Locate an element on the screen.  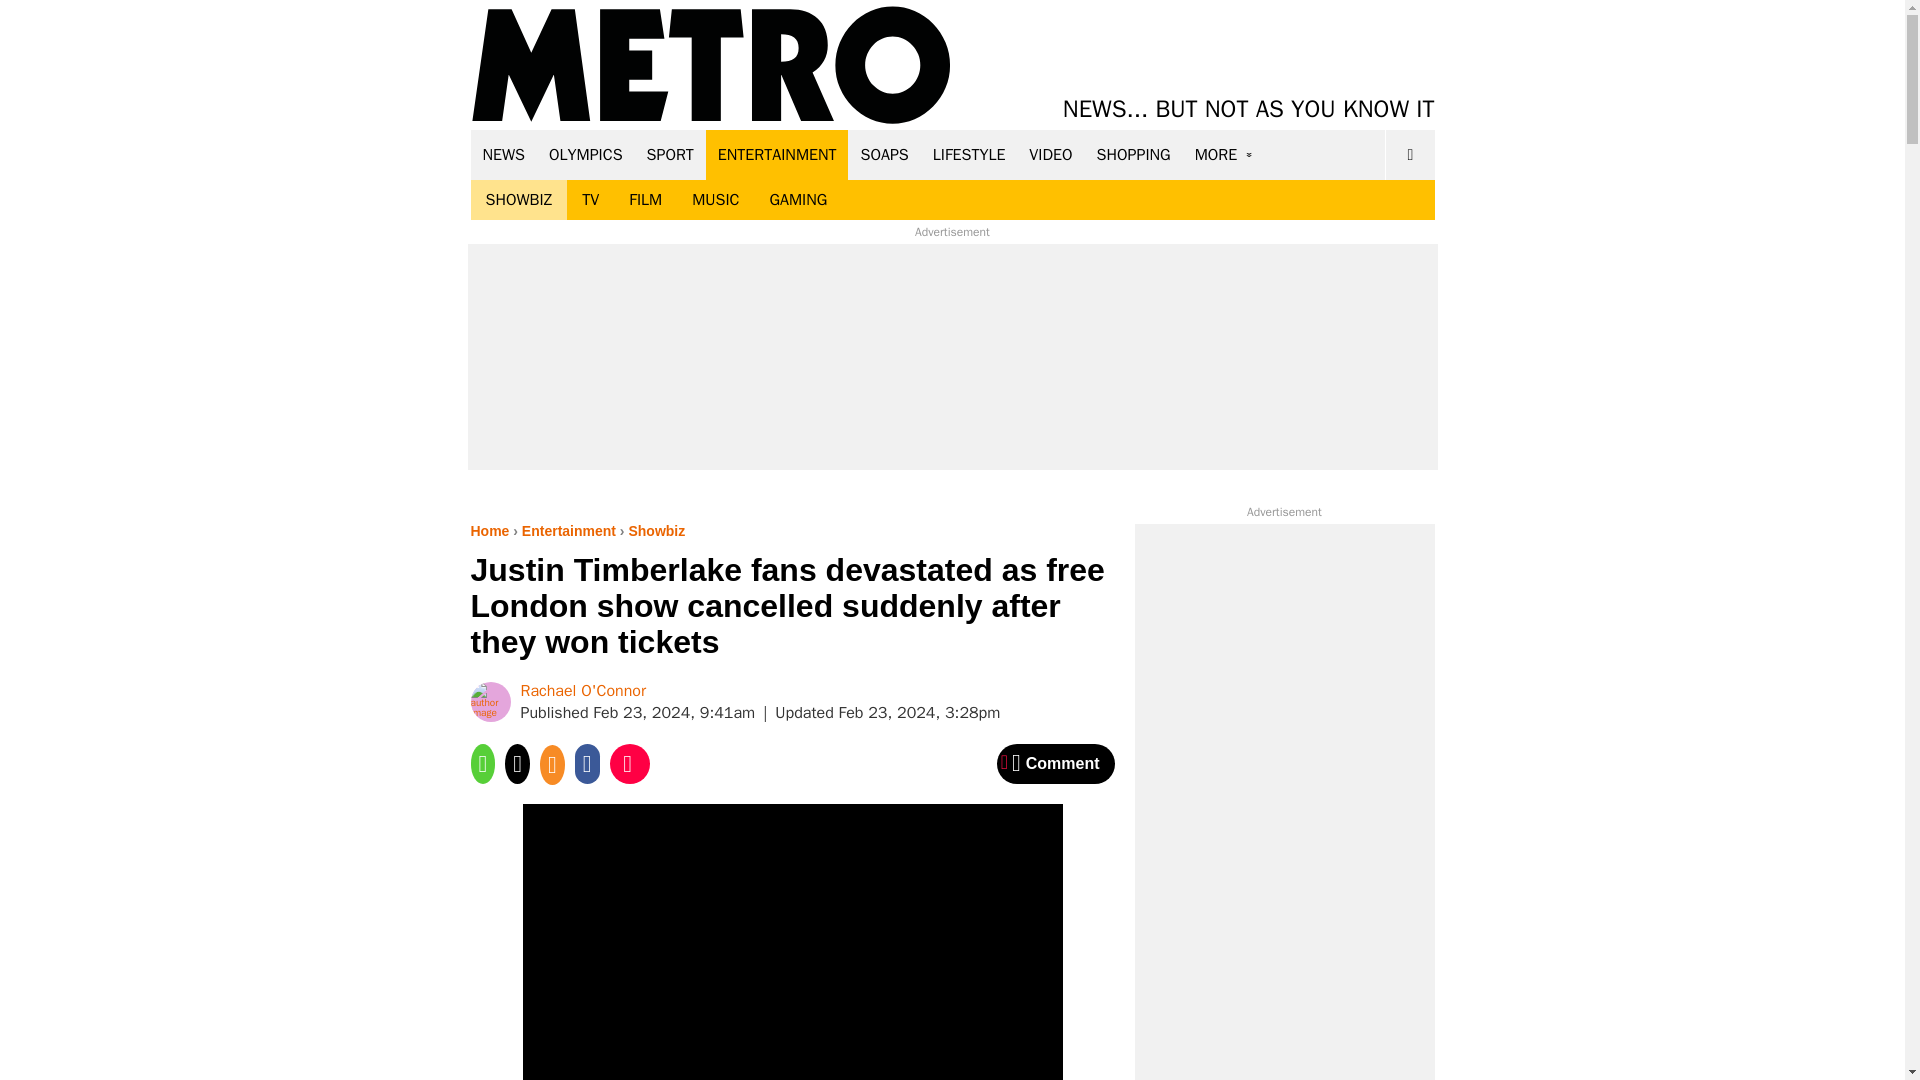
Metro is located at coordinates (711, 66).